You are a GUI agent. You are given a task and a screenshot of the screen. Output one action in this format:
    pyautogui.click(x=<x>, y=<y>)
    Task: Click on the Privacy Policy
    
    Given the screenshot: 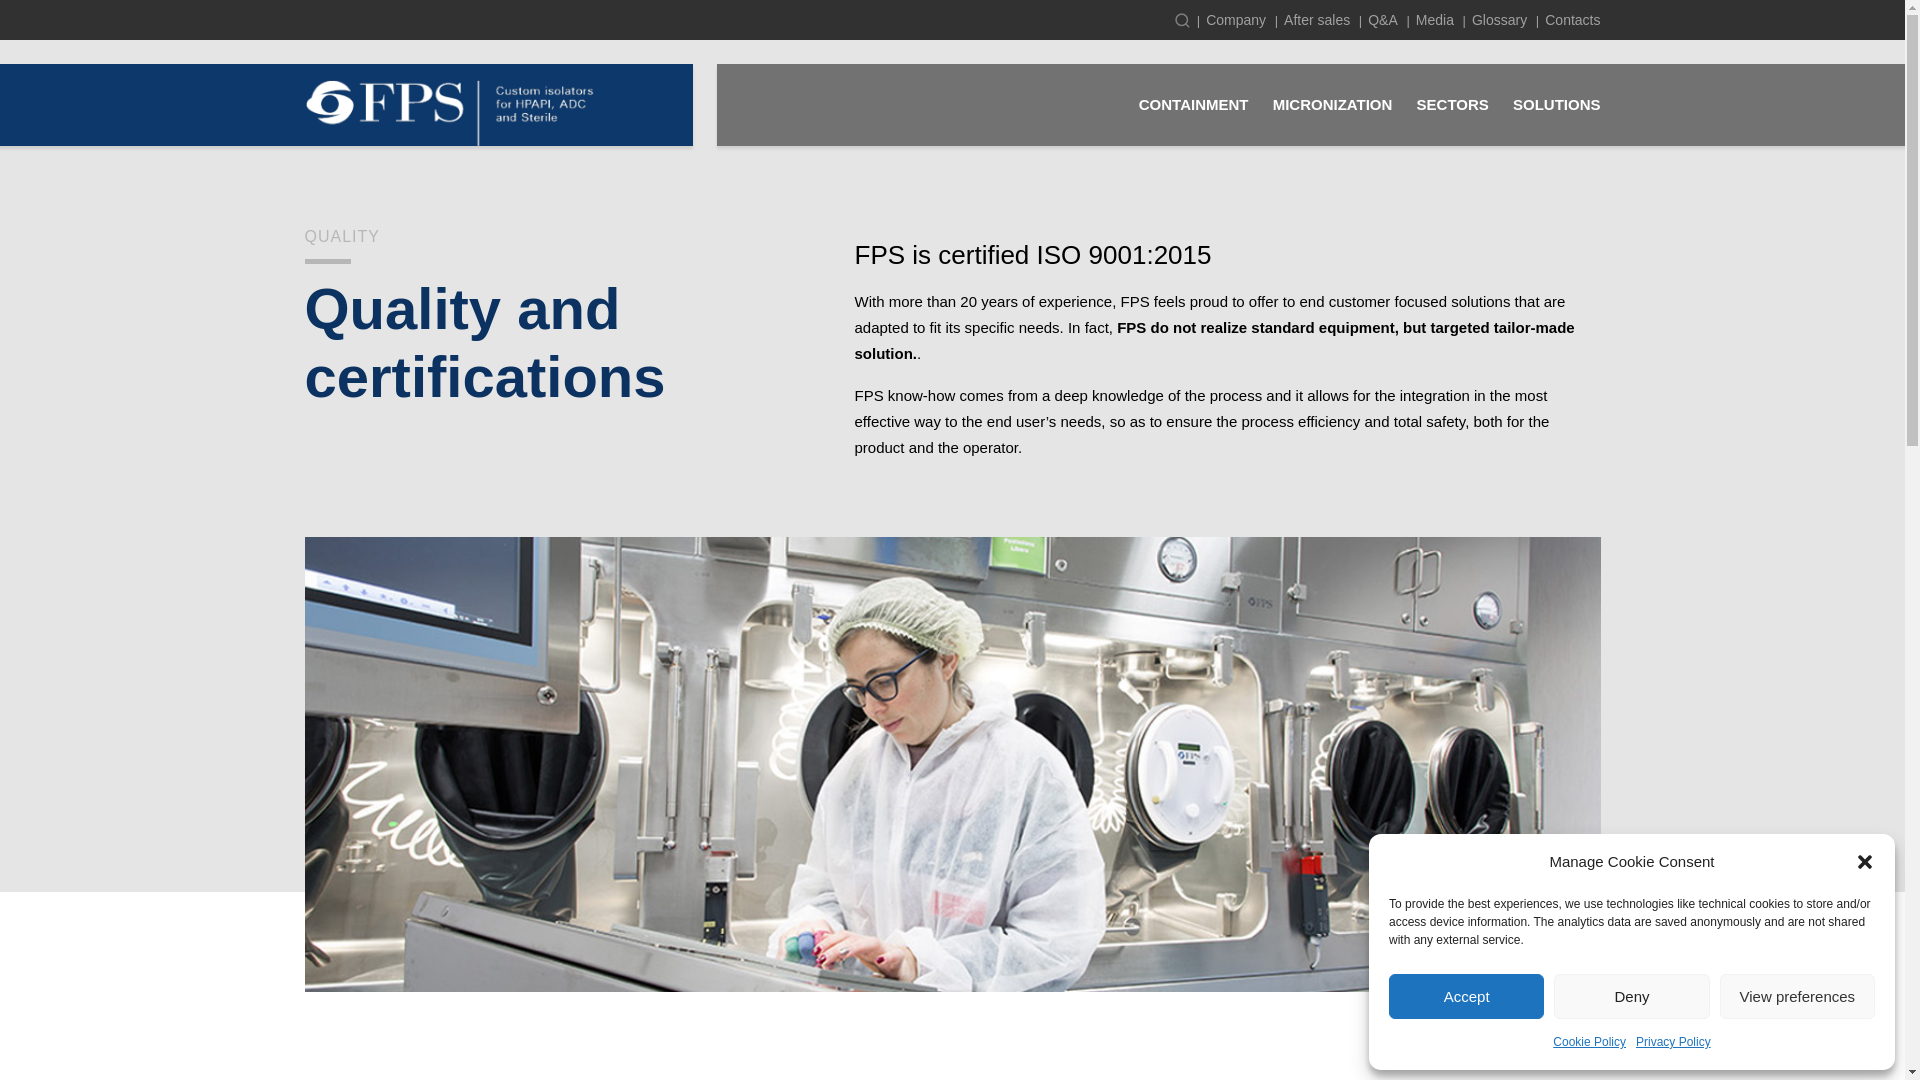 What is the action you would take?
    pyautogui.click(x=1672, y=1042)
    